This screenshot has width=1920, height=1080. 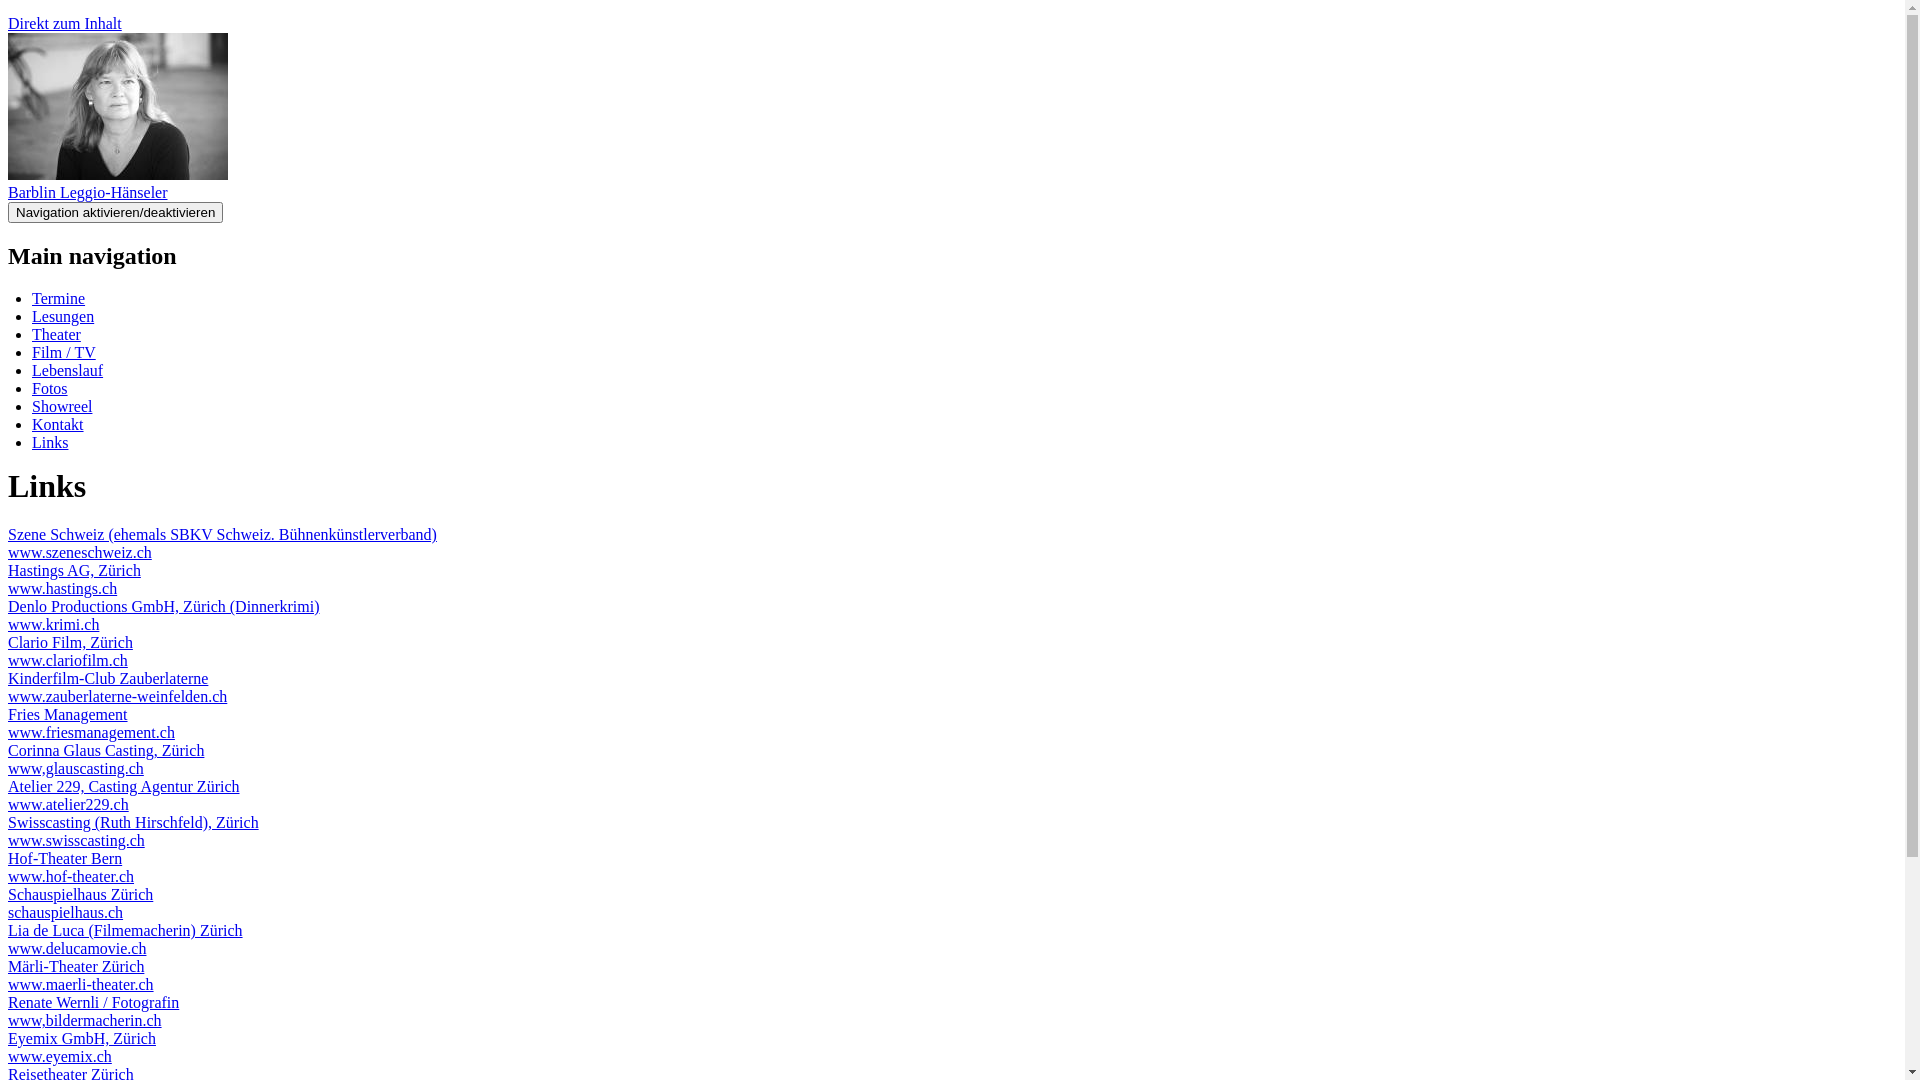 What do you see at coordinates (54, 624) in the screenshot?
I see `www.krimi.ch` at bounding box center [54, 624].